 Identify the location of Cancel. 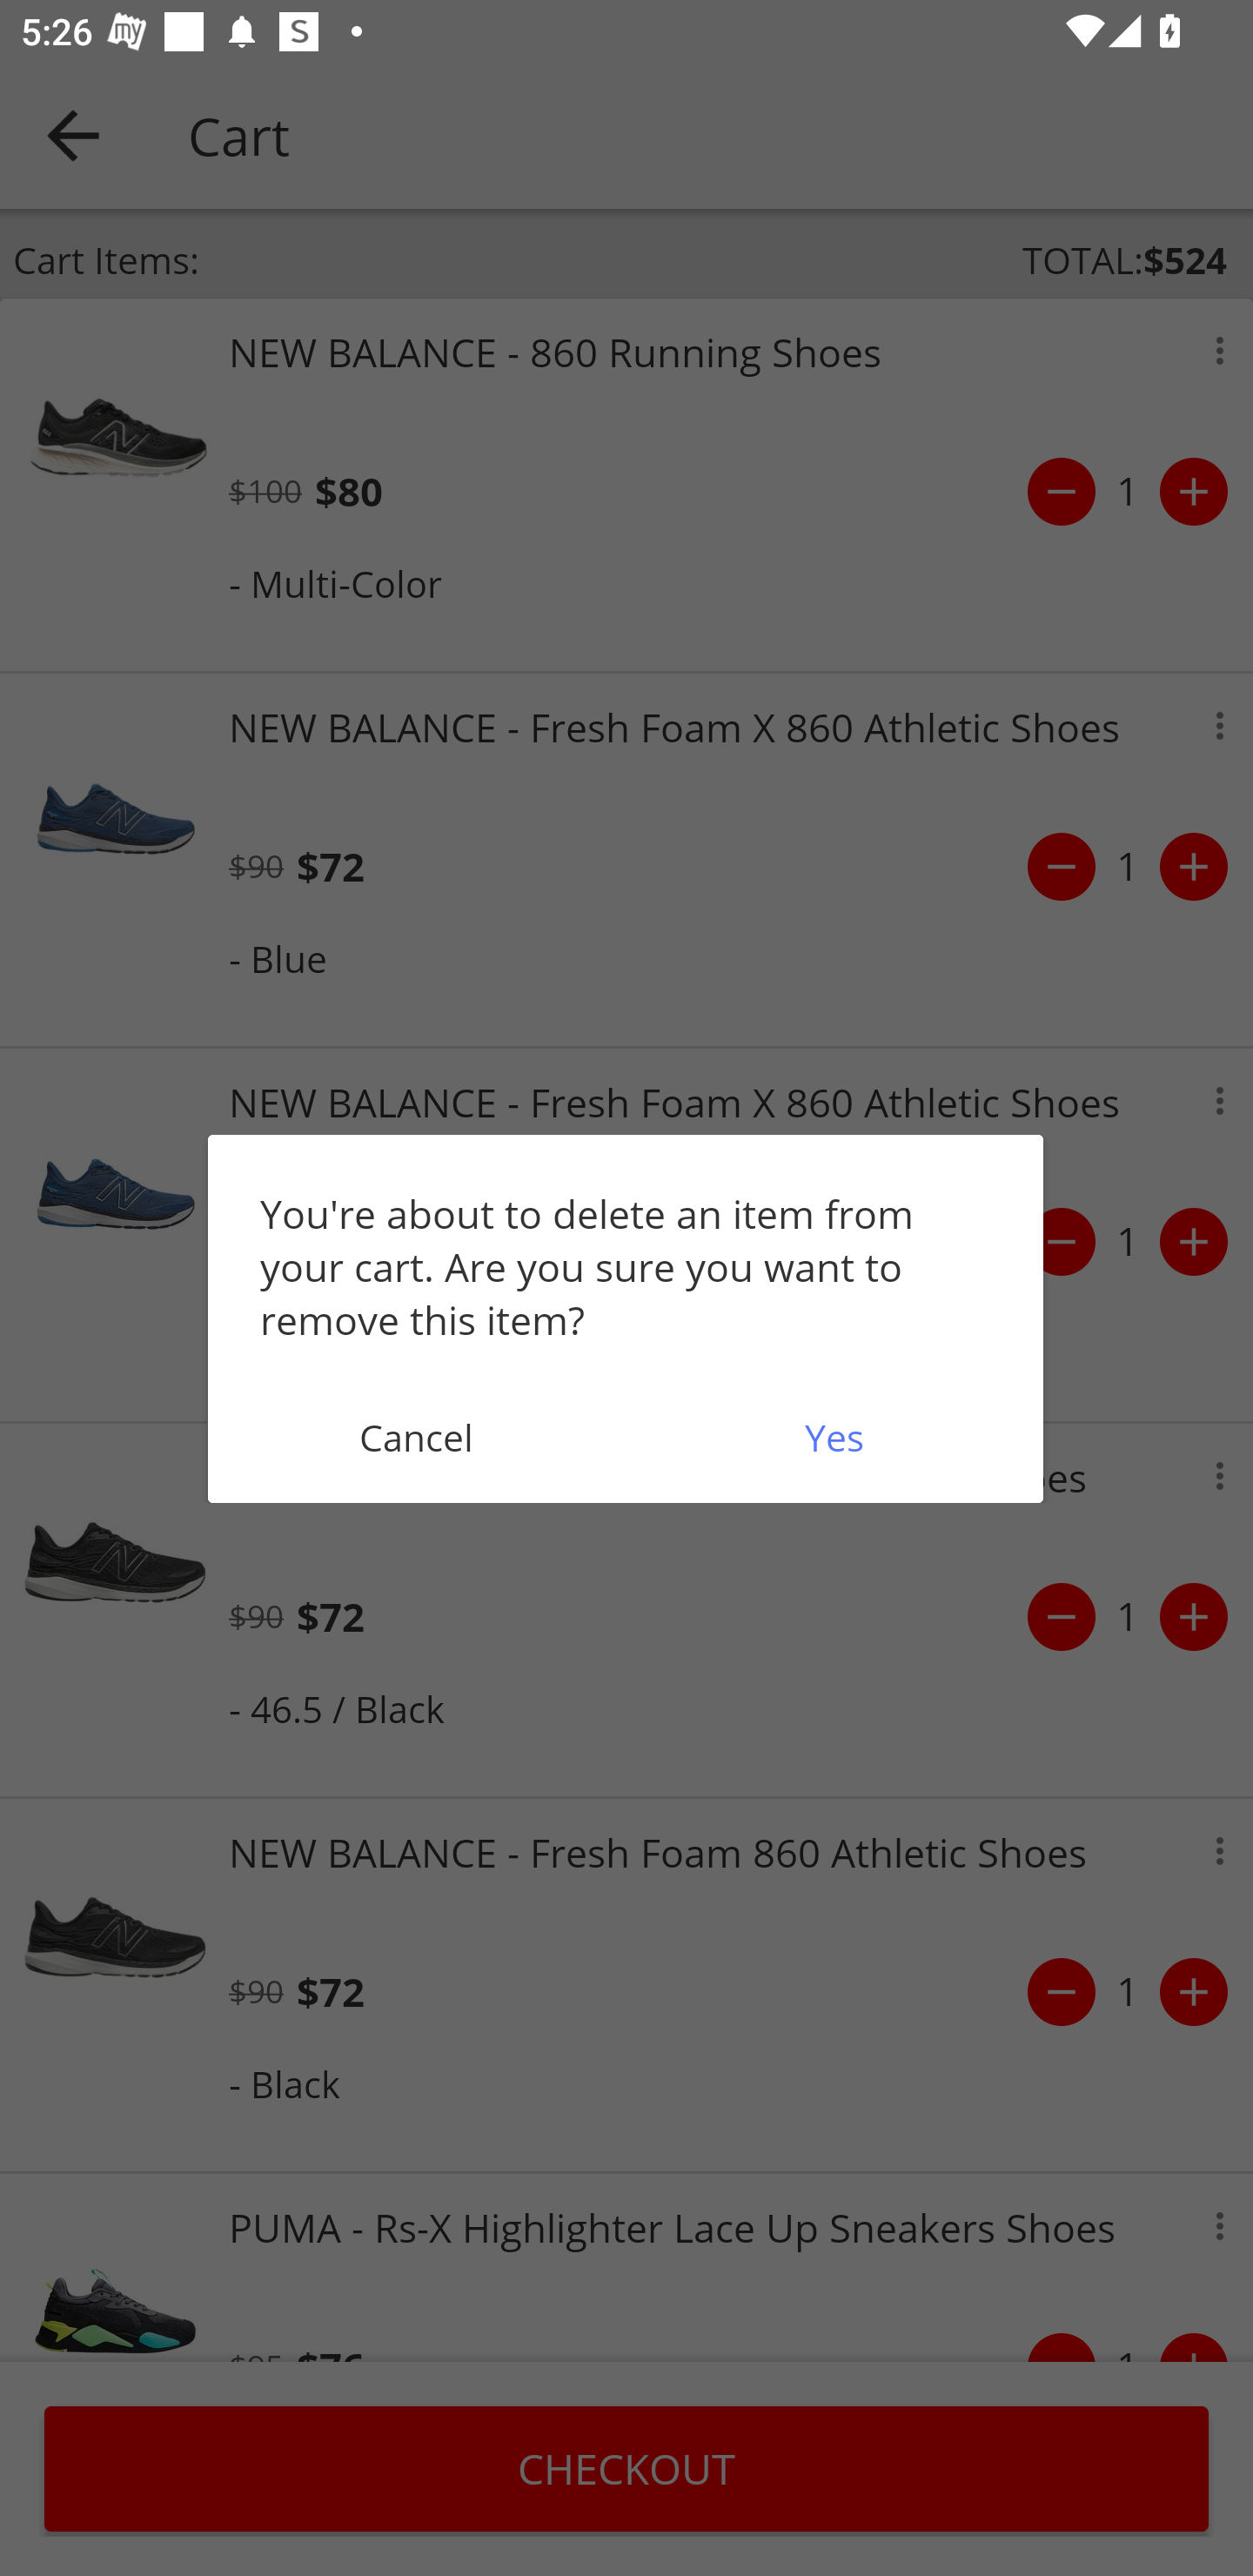
(416, 1437).